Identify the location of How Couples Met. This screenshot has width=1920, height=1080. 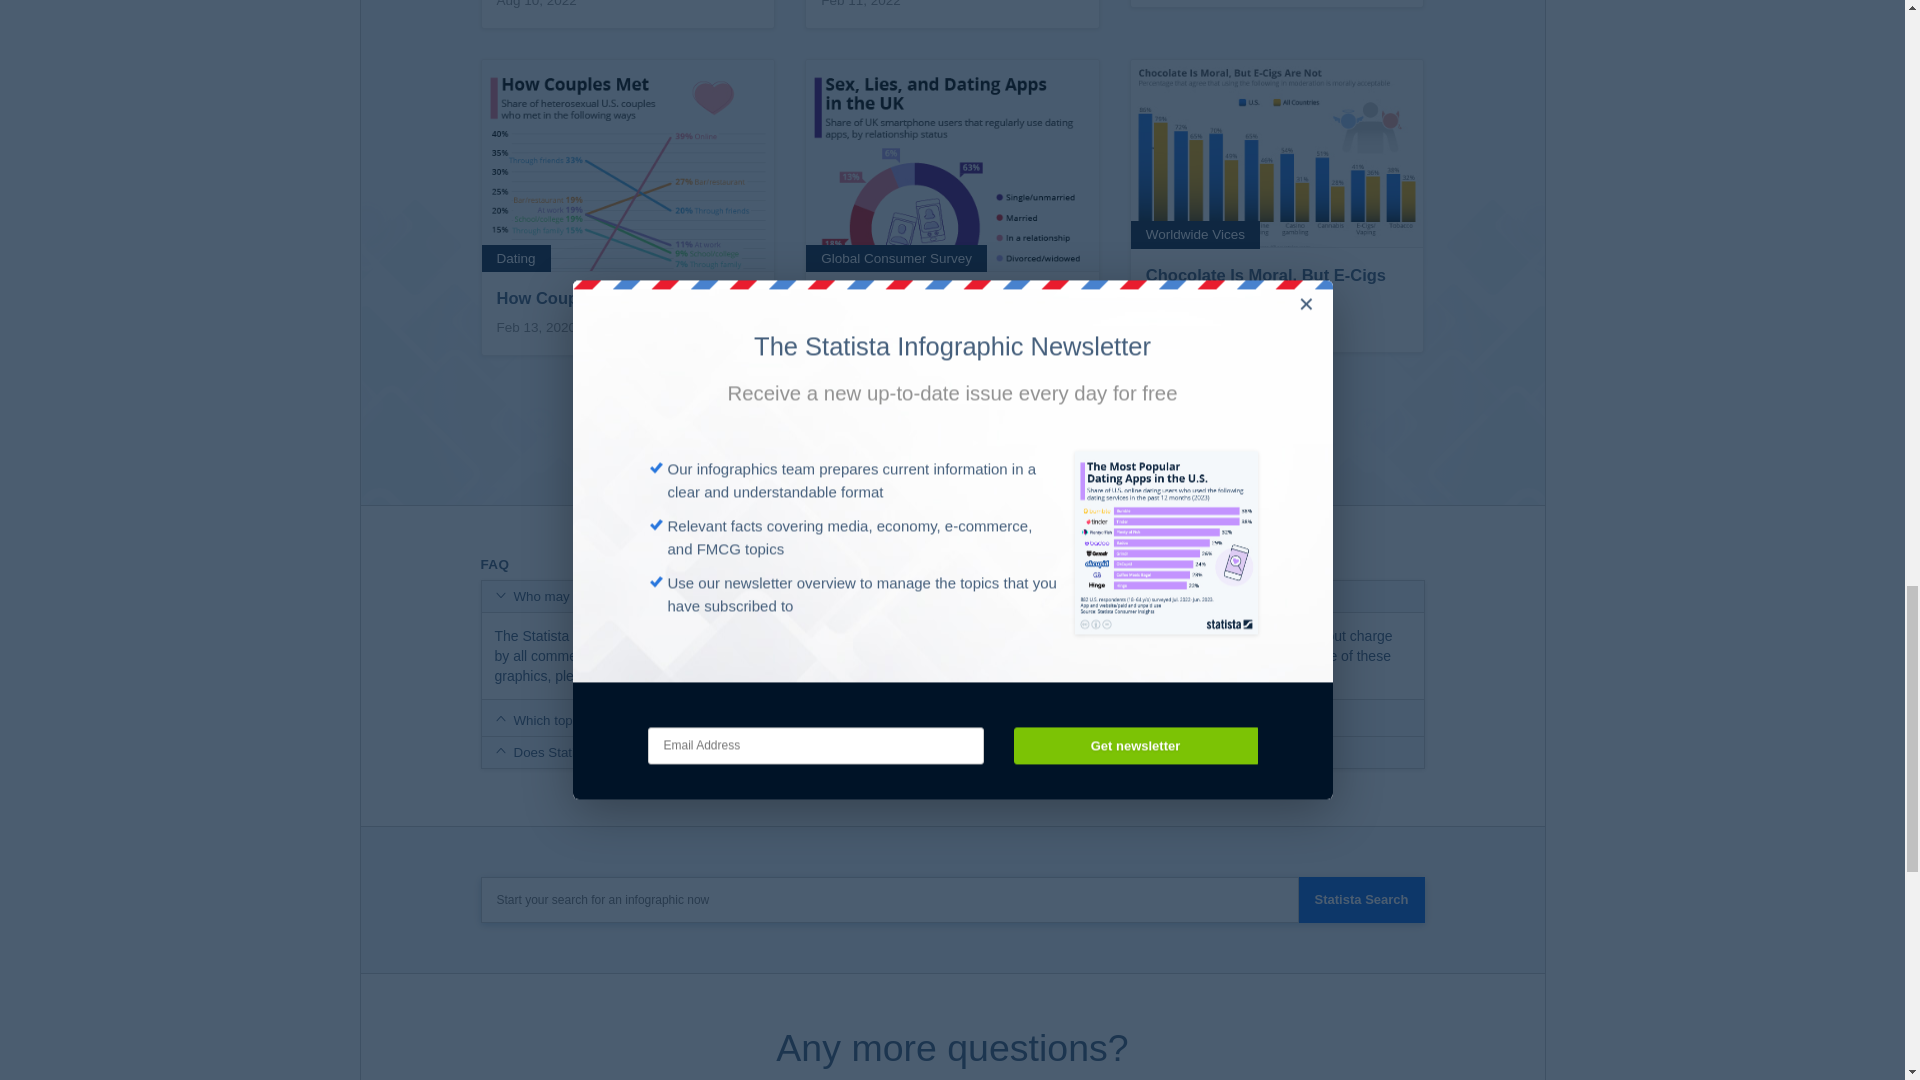
(628, 218).